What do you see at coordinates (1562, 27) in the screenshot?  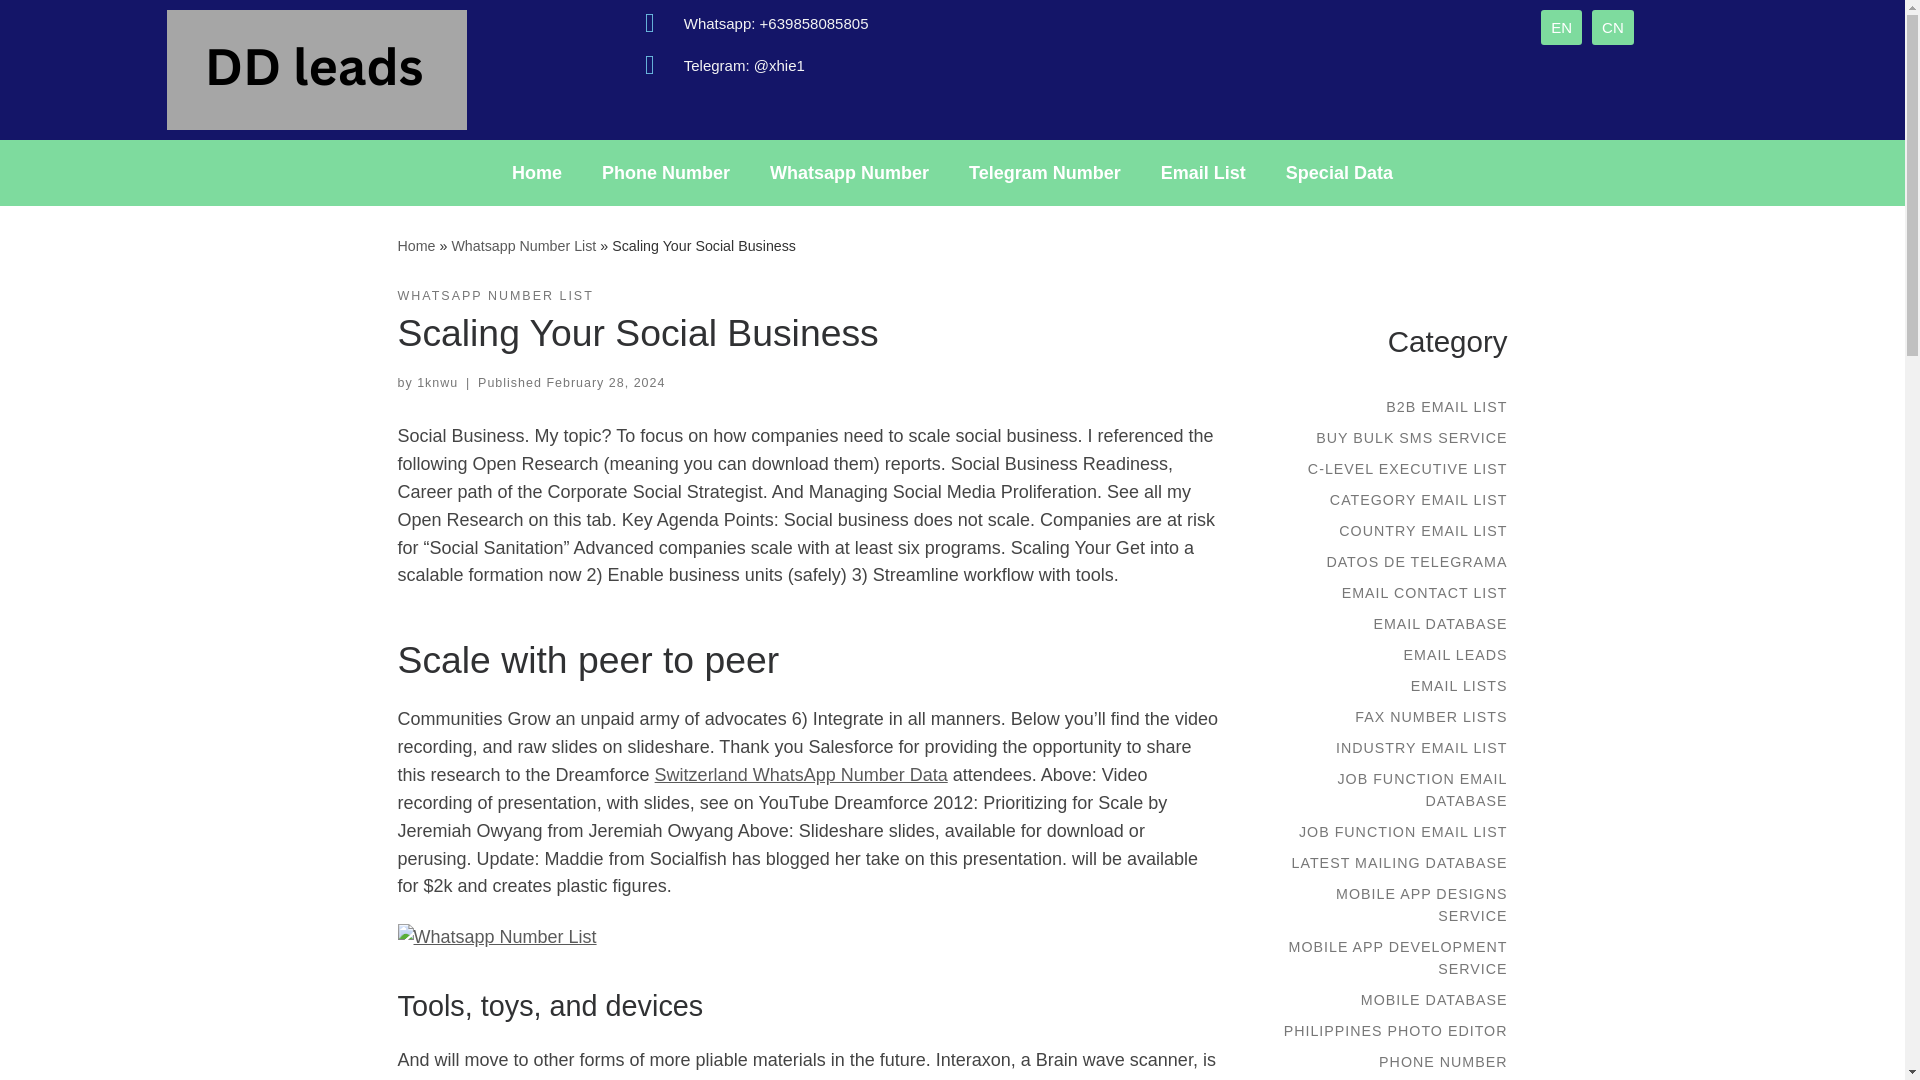 I see `EN` at bounding box center [1562, 27].